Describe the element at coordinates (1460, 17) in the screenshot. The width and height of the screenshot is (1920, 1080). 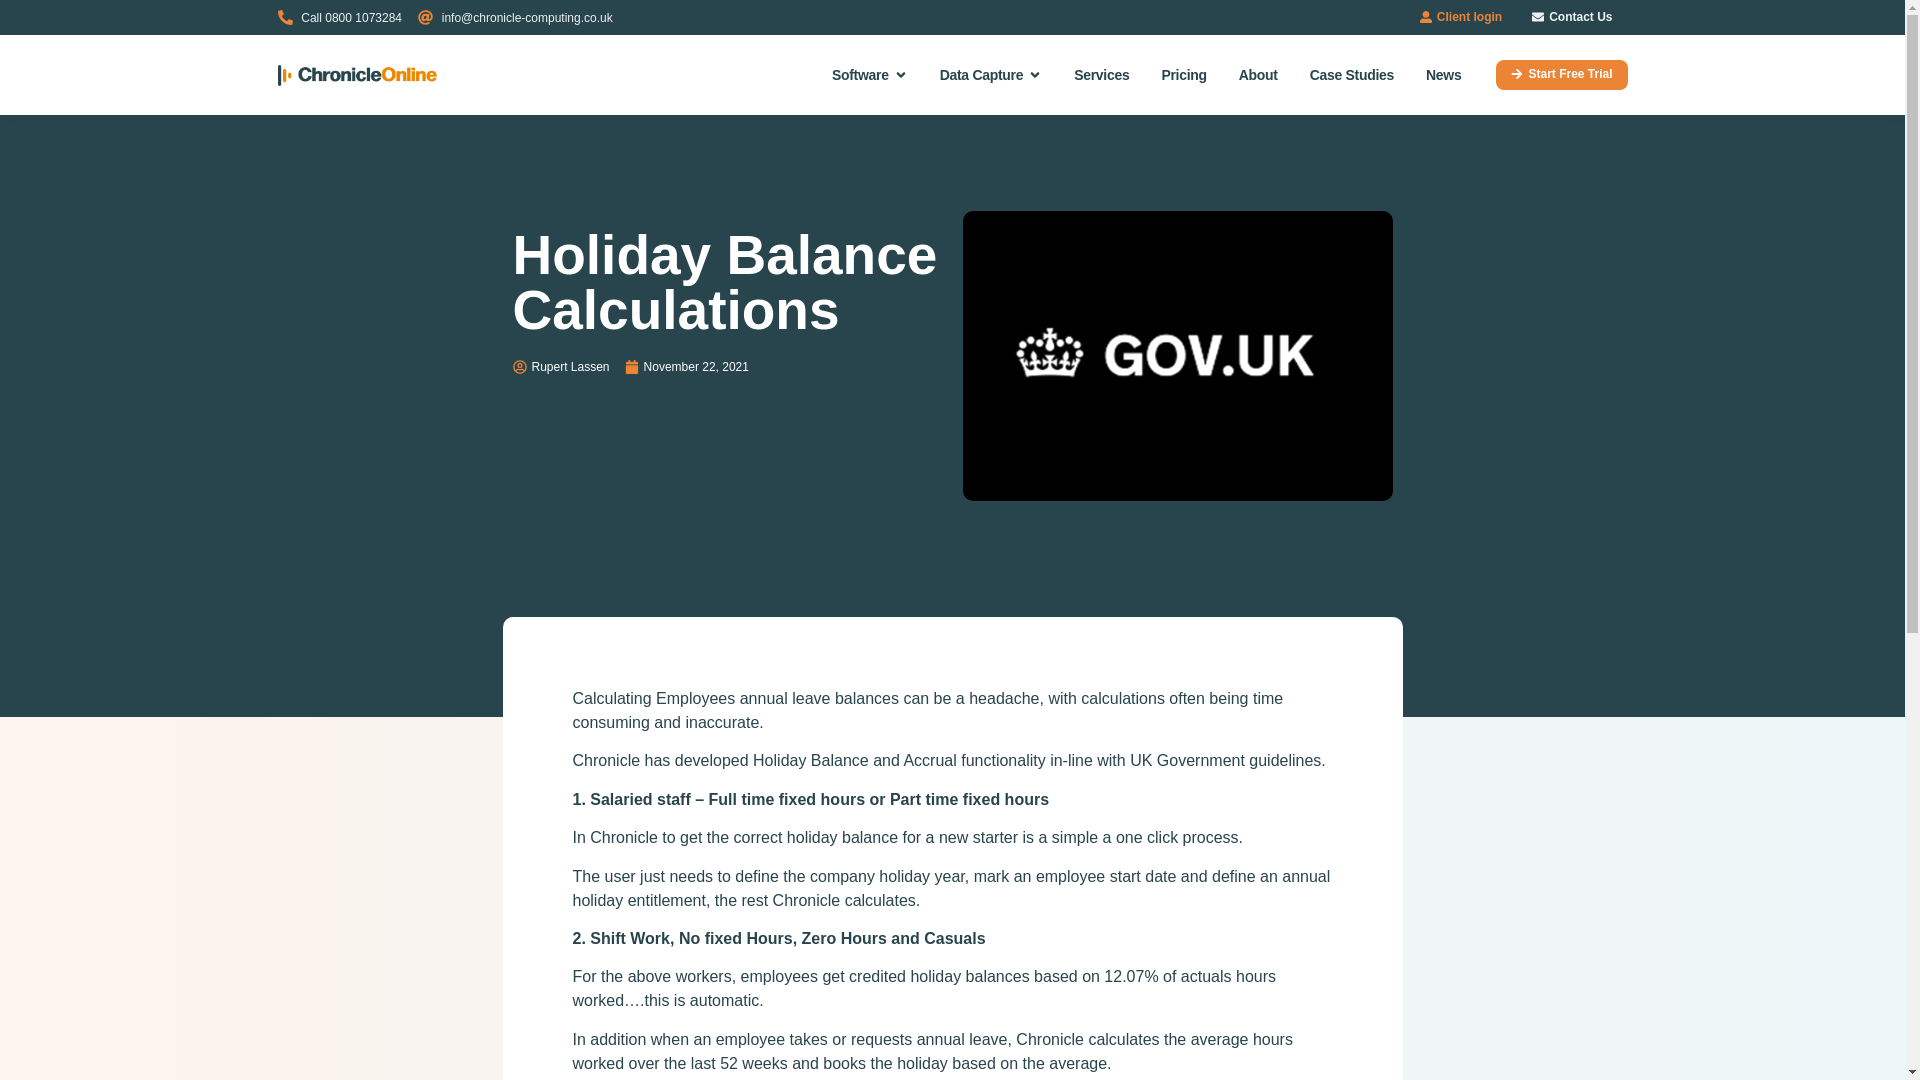
I see `Client login` at that location.